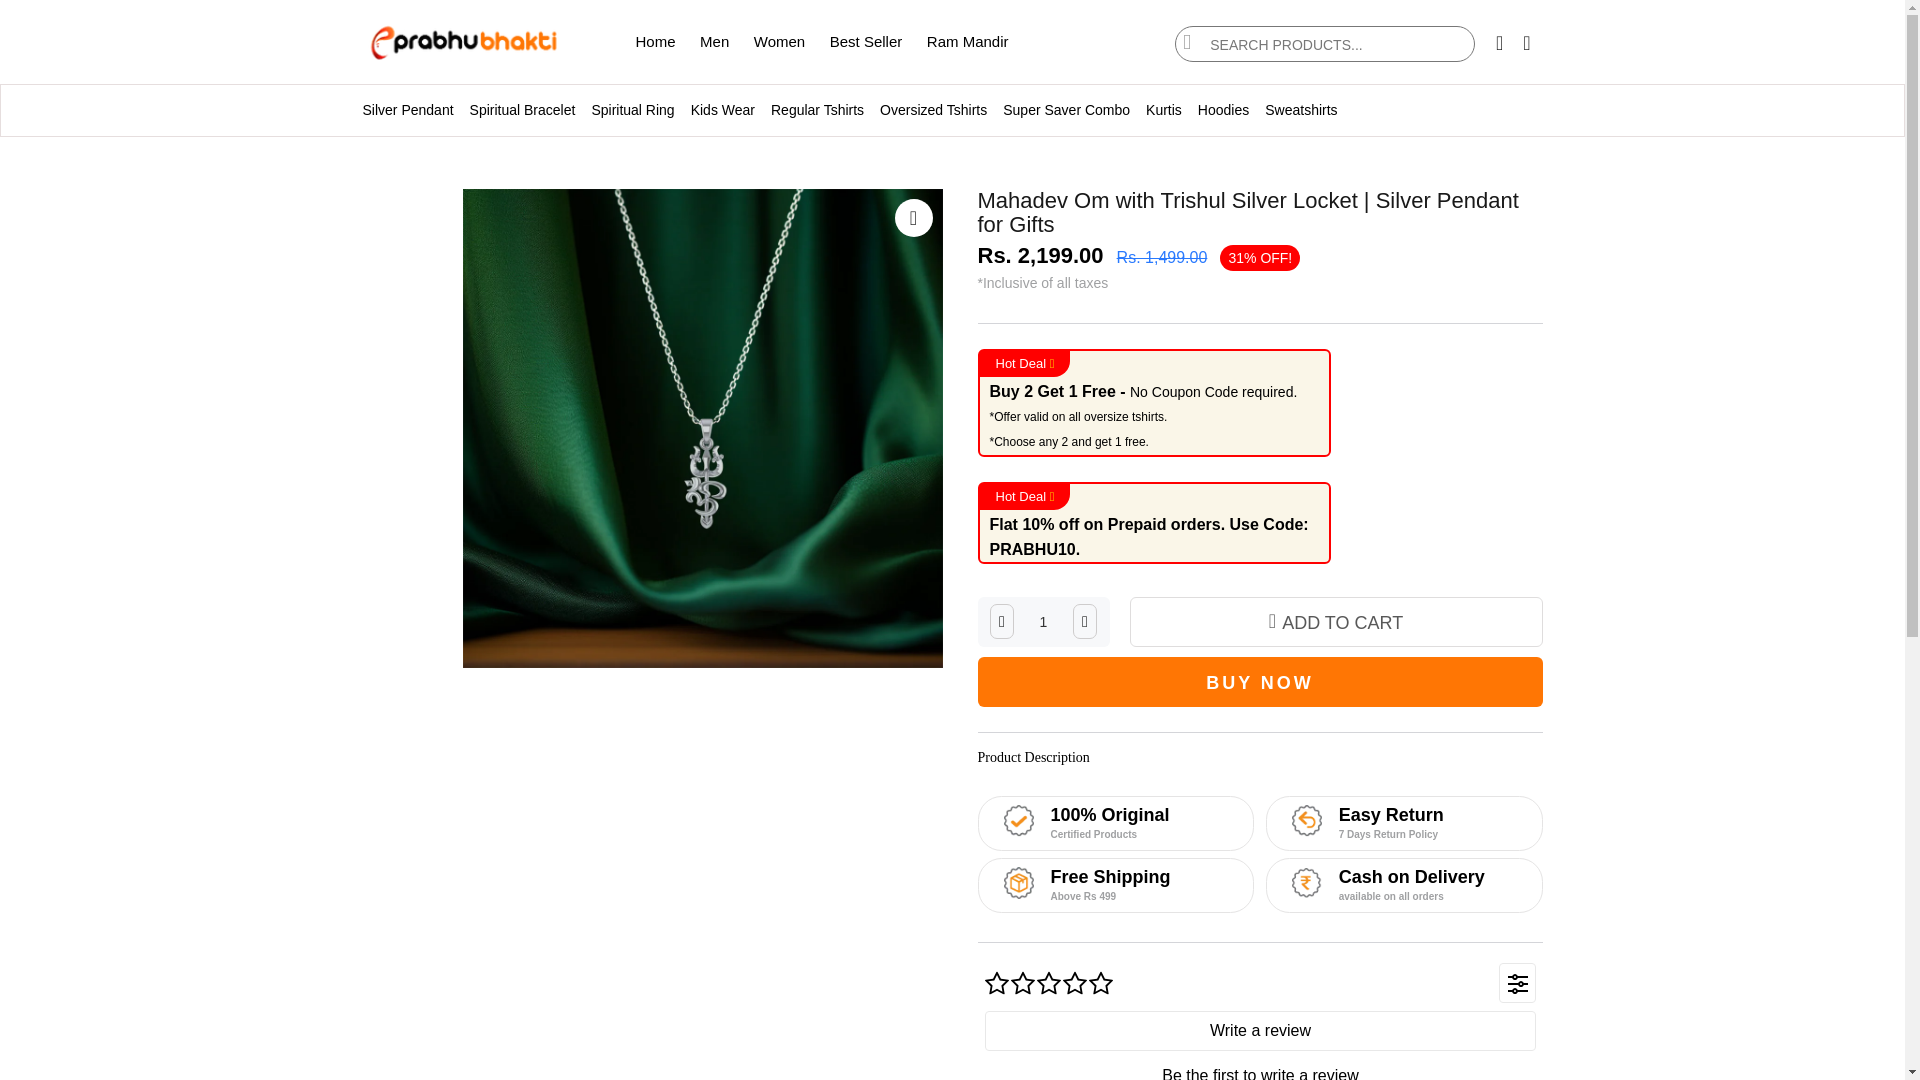  Describe the element at coordinates (632, 110) in the screenshot. I see `Spiritual Ring` at that location.